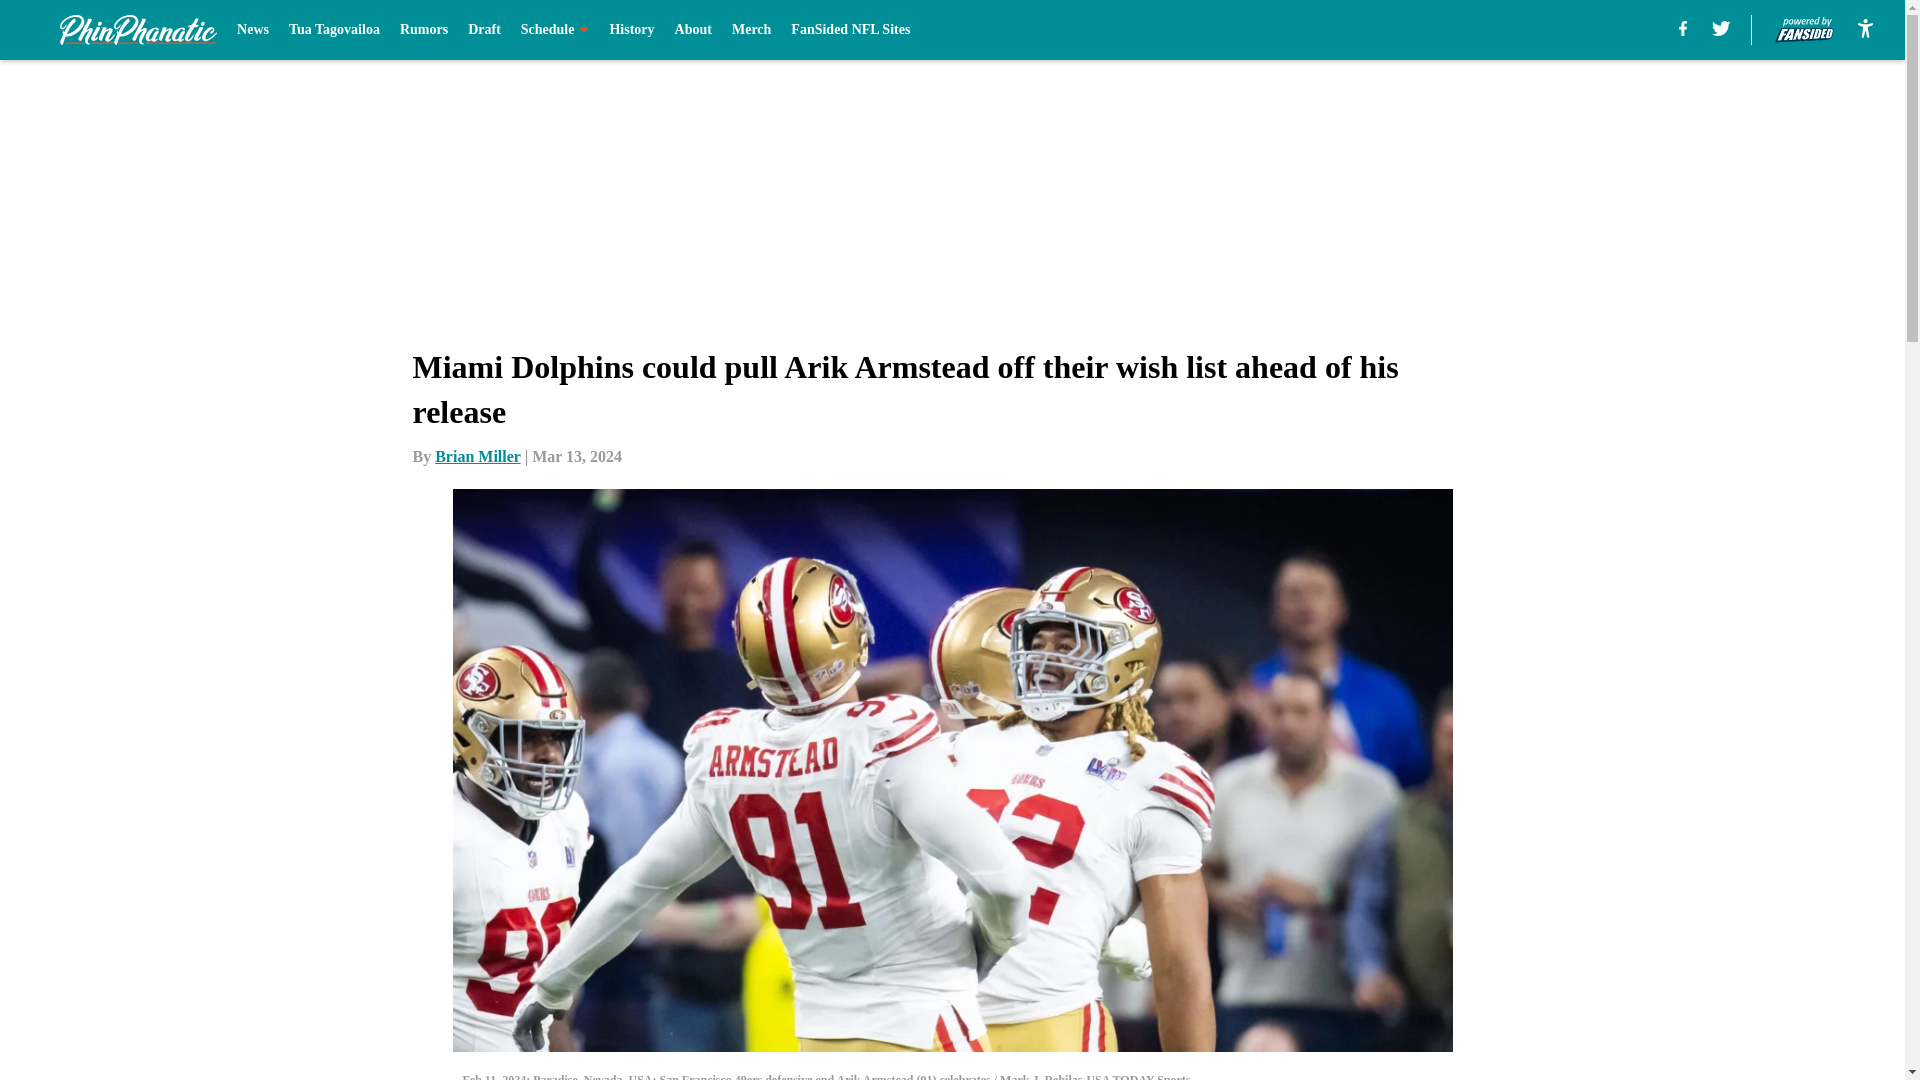  I want to click on Merch, so click(751, 30).